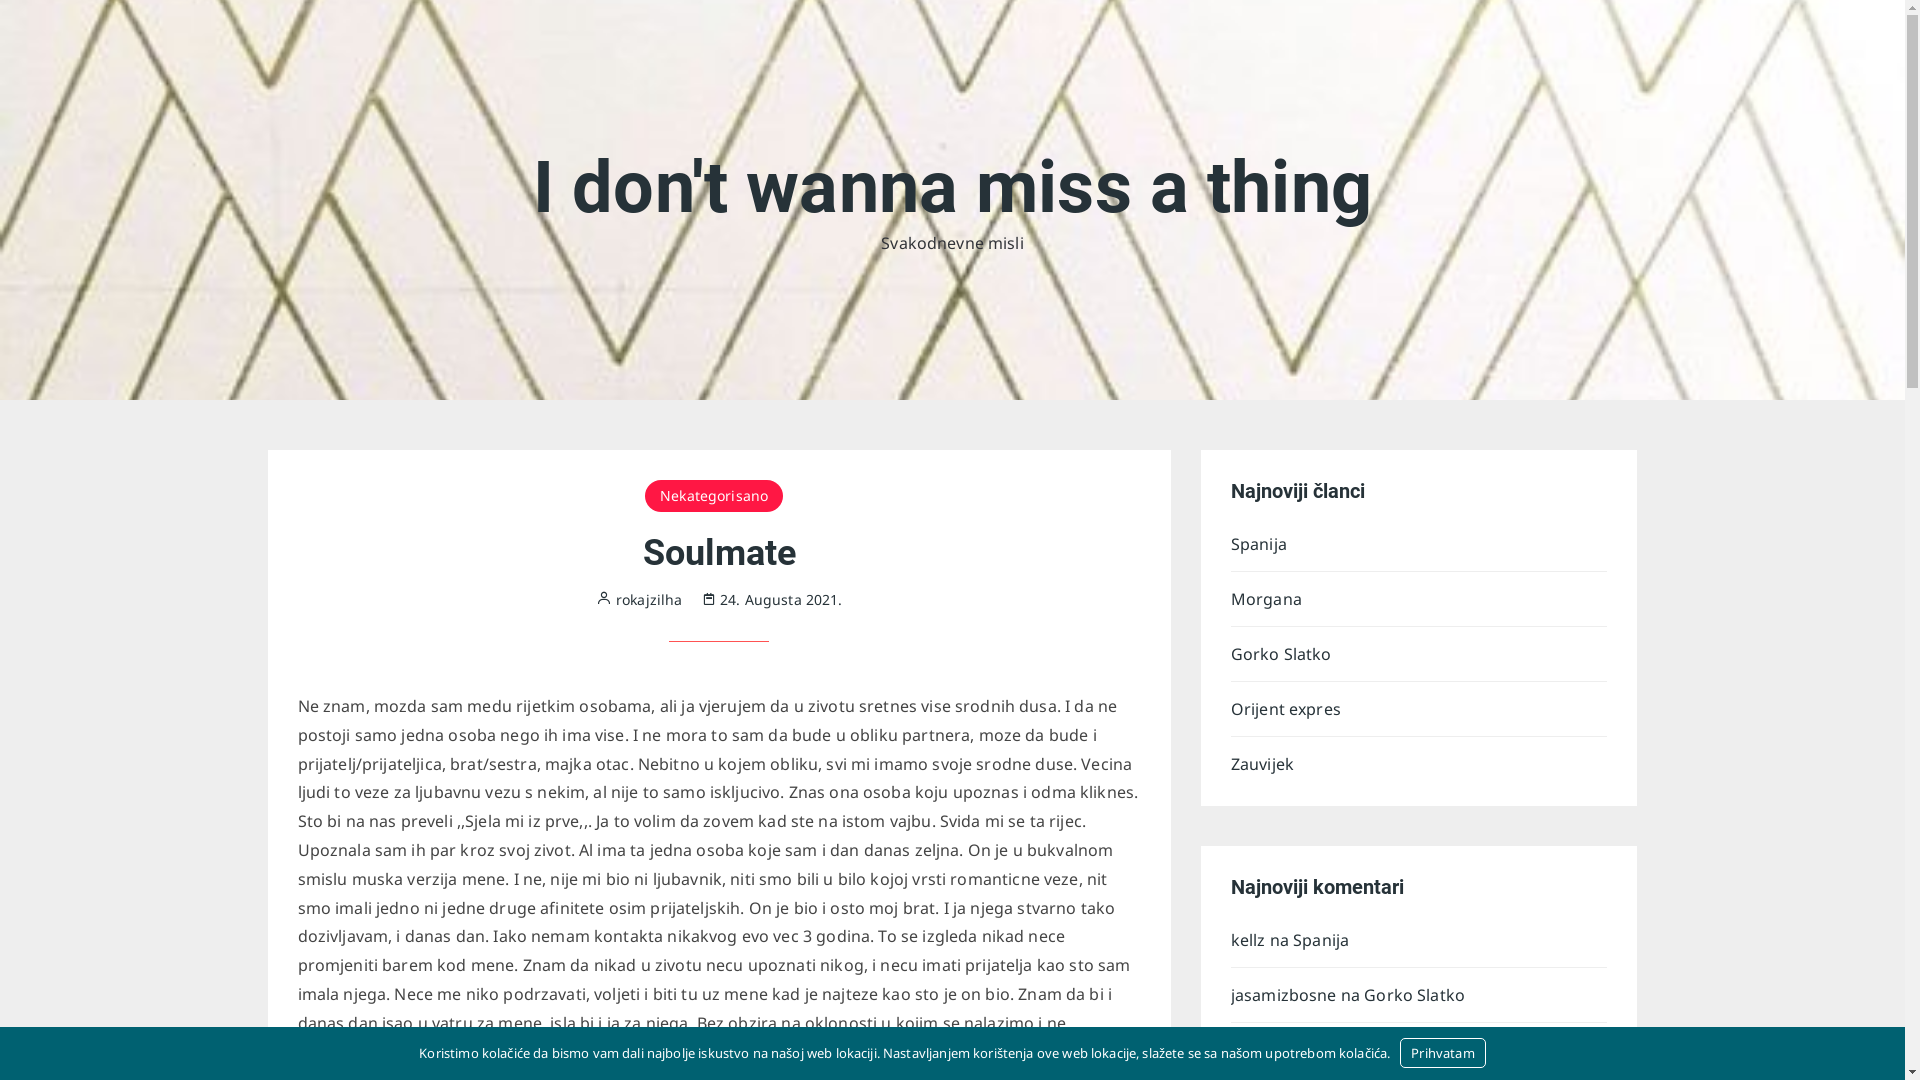 The width and height of the screenshot is (1920, 1080). I want to click on Spanija, so click(1321, 940).